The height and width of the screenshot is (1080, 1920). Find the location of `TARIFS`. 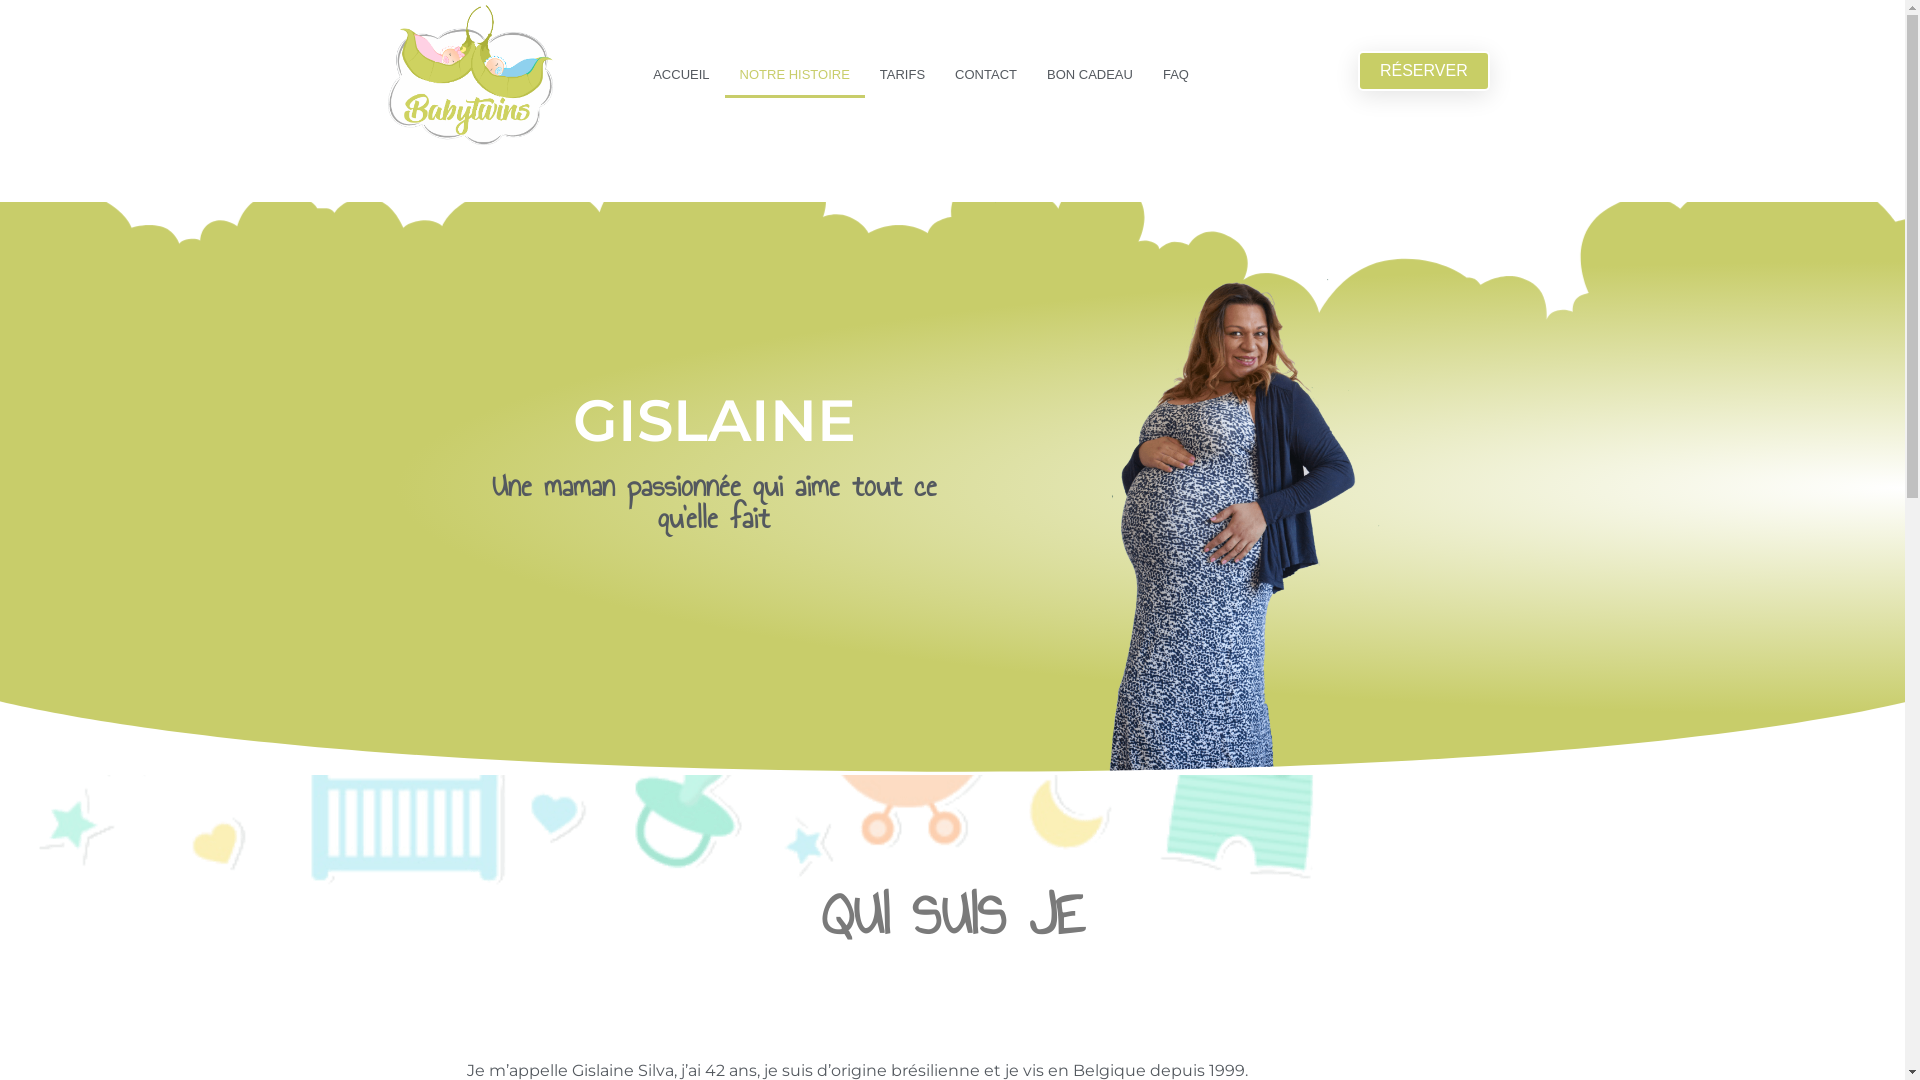

TARIFS is located at coordinates (902, 75).